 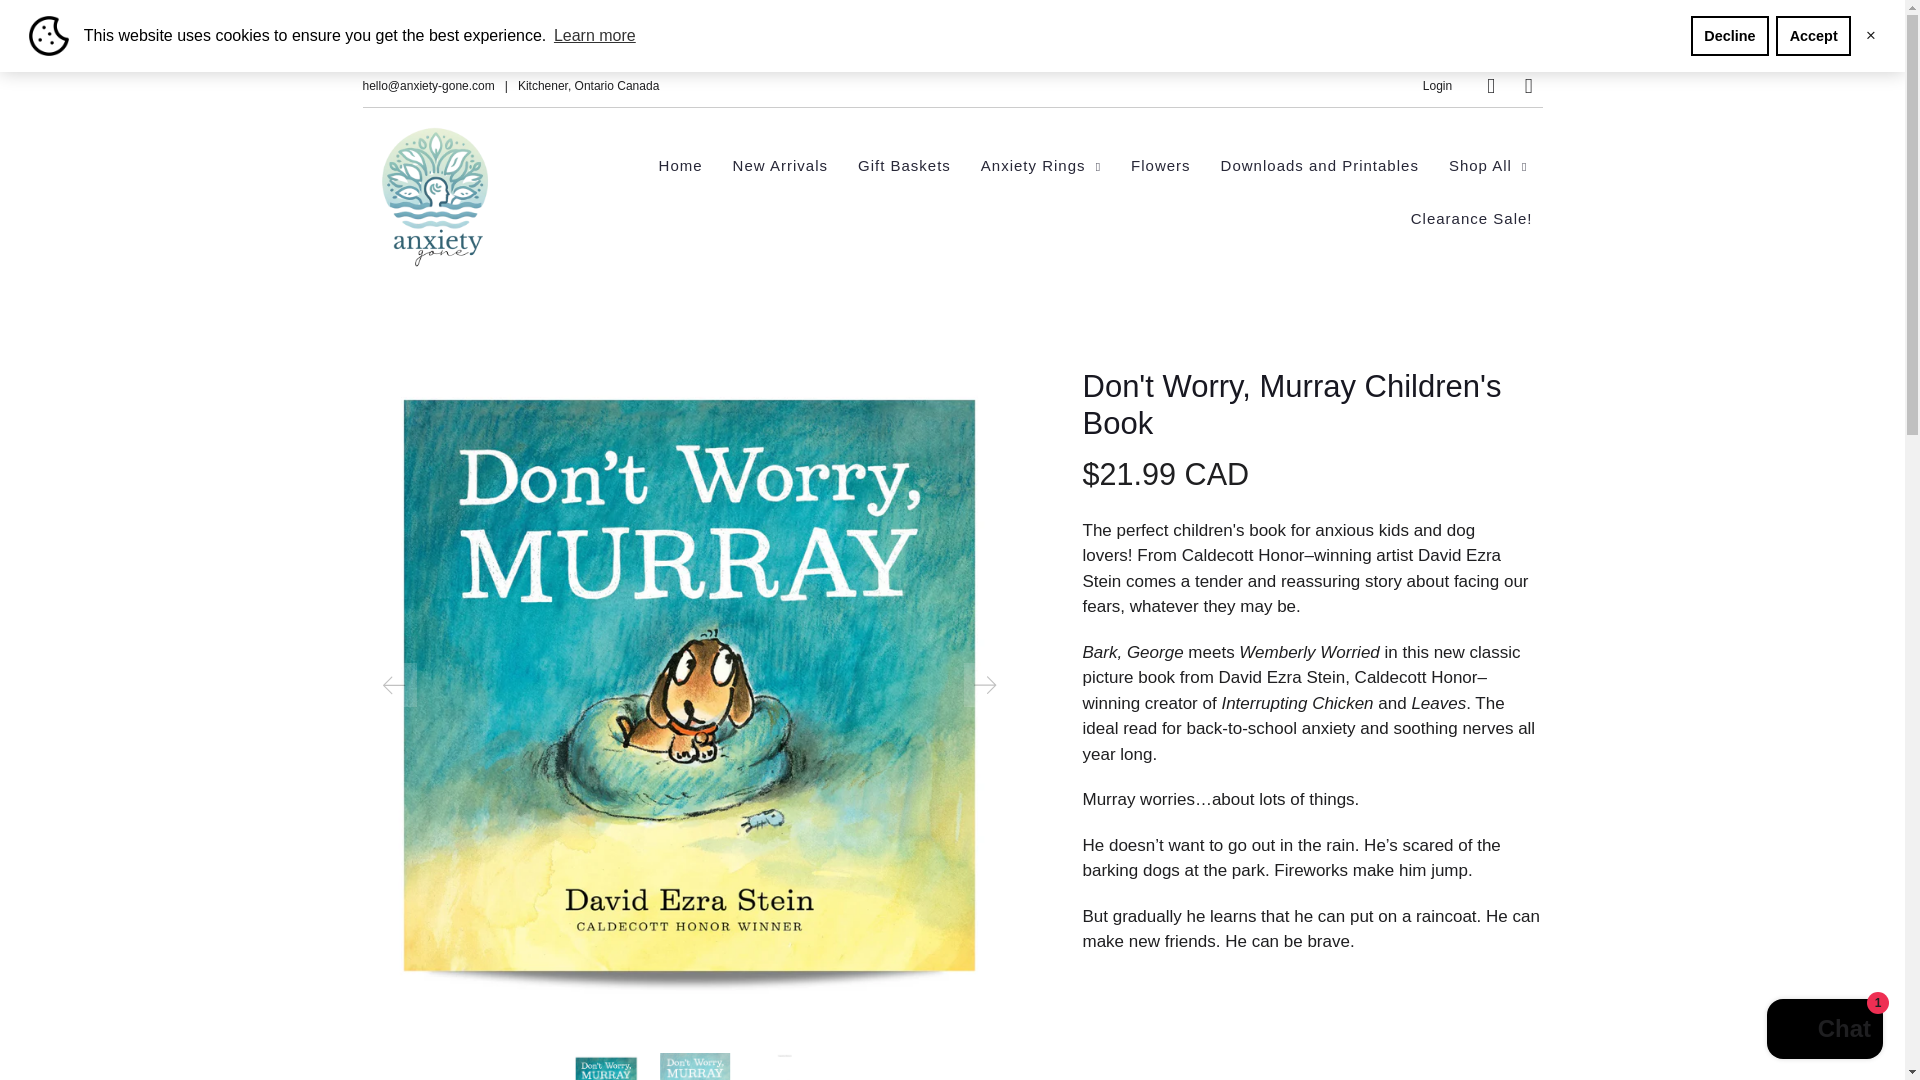 I want to click on Gift Baskets, so click(x=904, y=166).